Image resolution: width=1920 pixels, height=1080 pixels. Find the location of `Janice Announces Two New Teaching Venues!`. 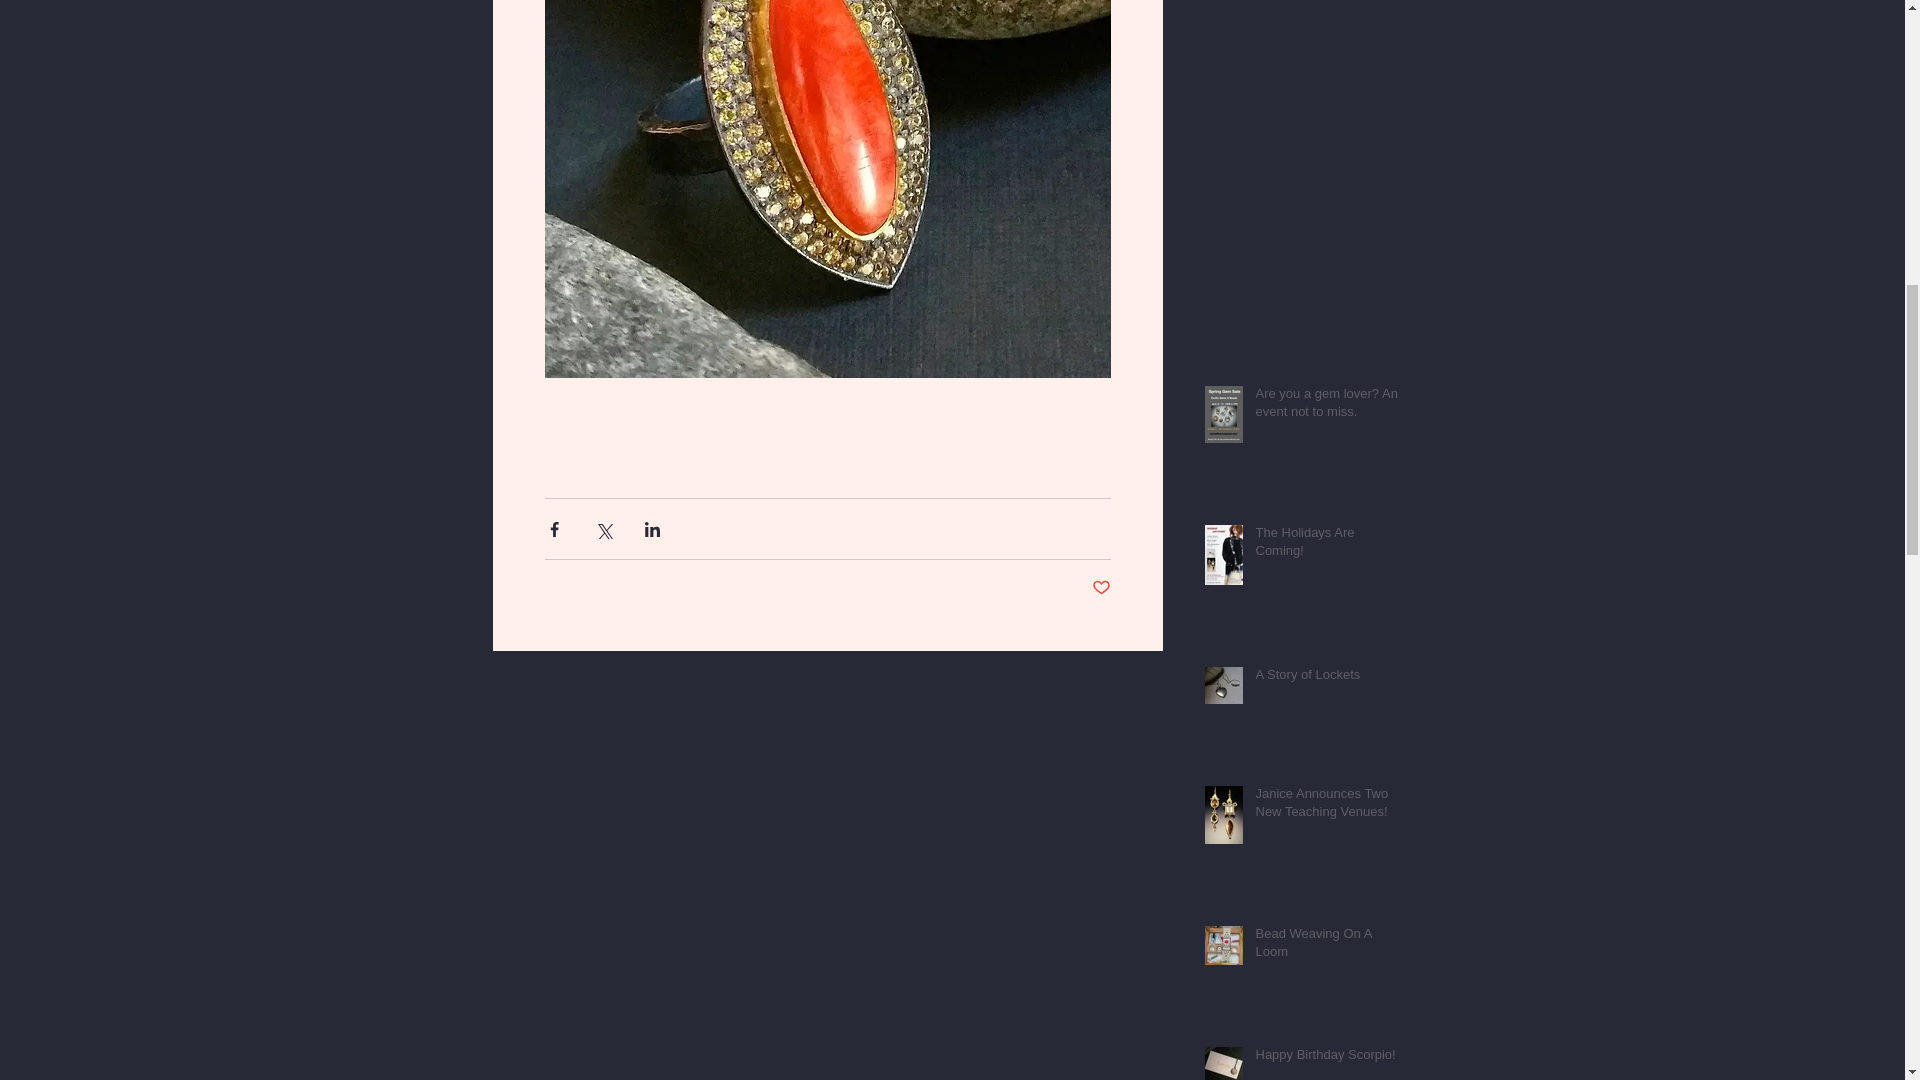

Janice Announces Two New Teaching Venues! is located at coordinates (1327, 807).